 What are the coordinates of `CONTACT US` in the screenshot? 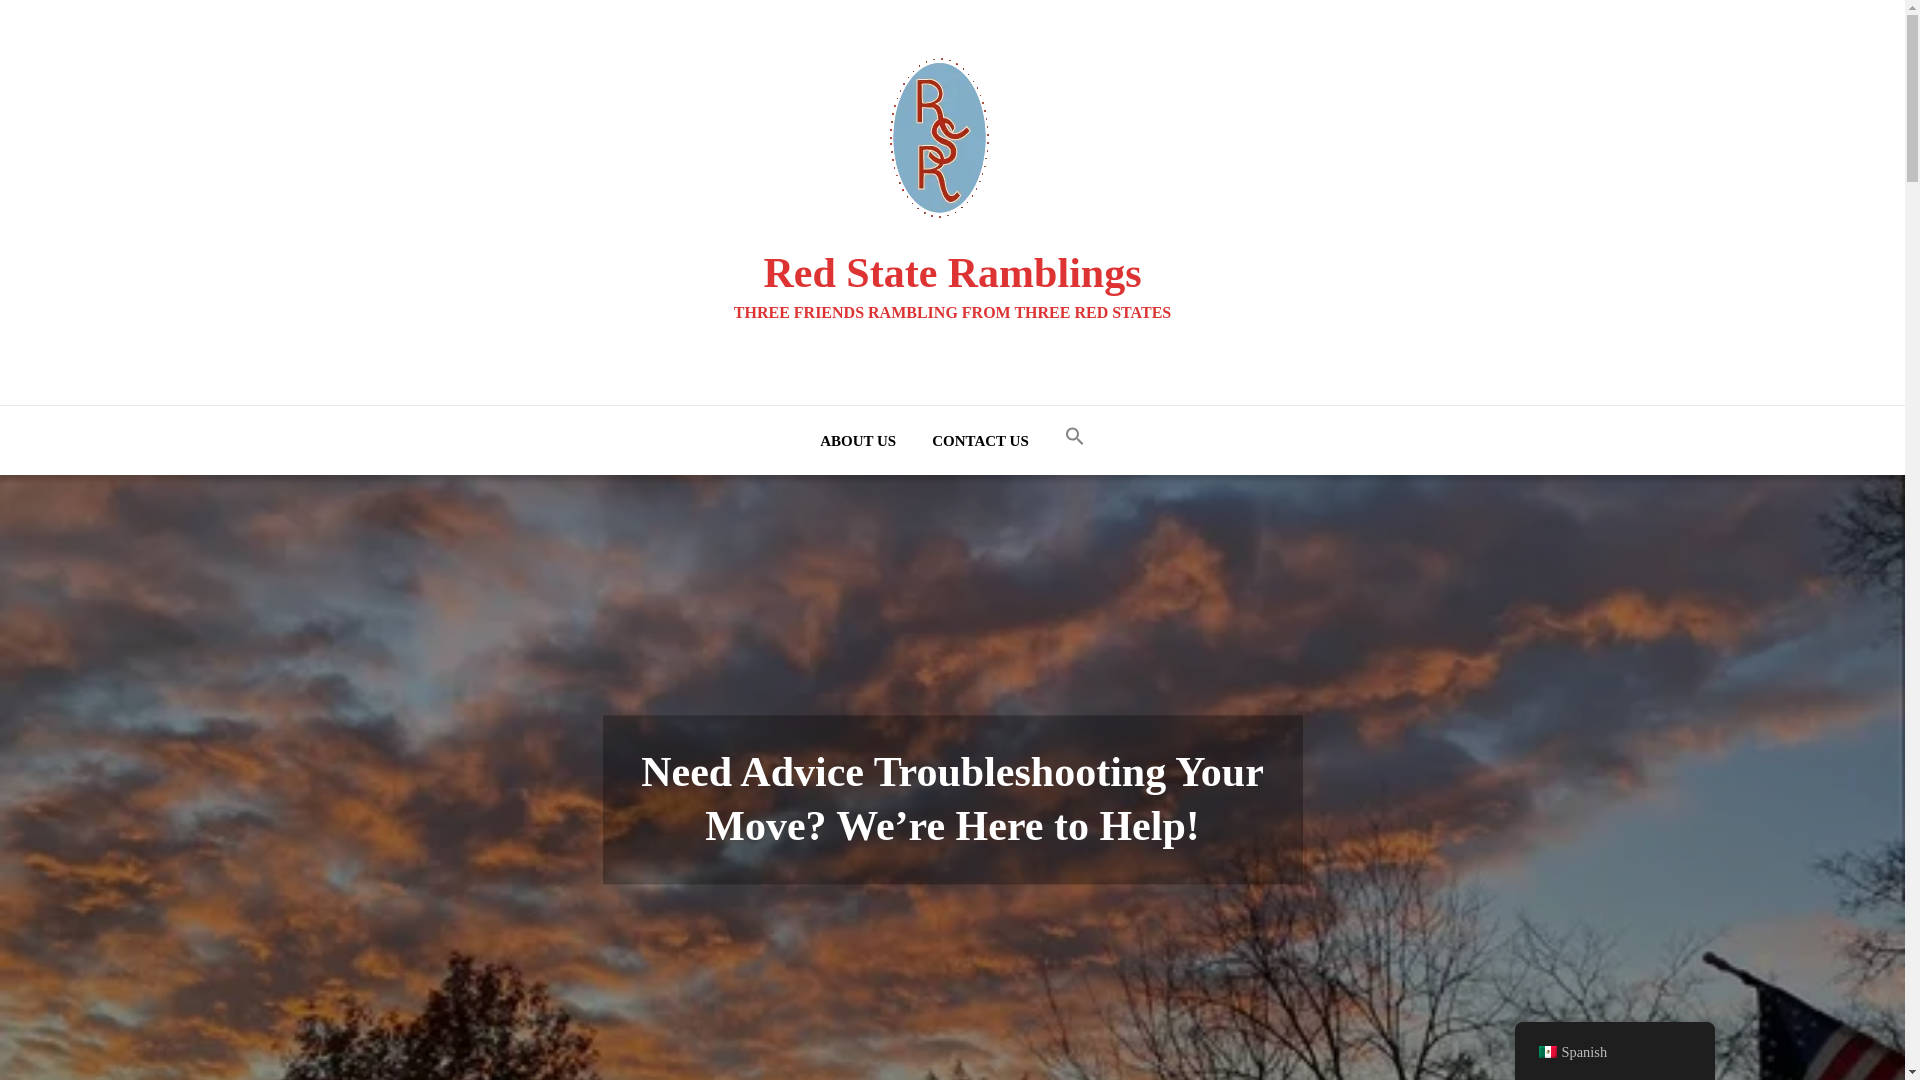 It's located at (980, 440).